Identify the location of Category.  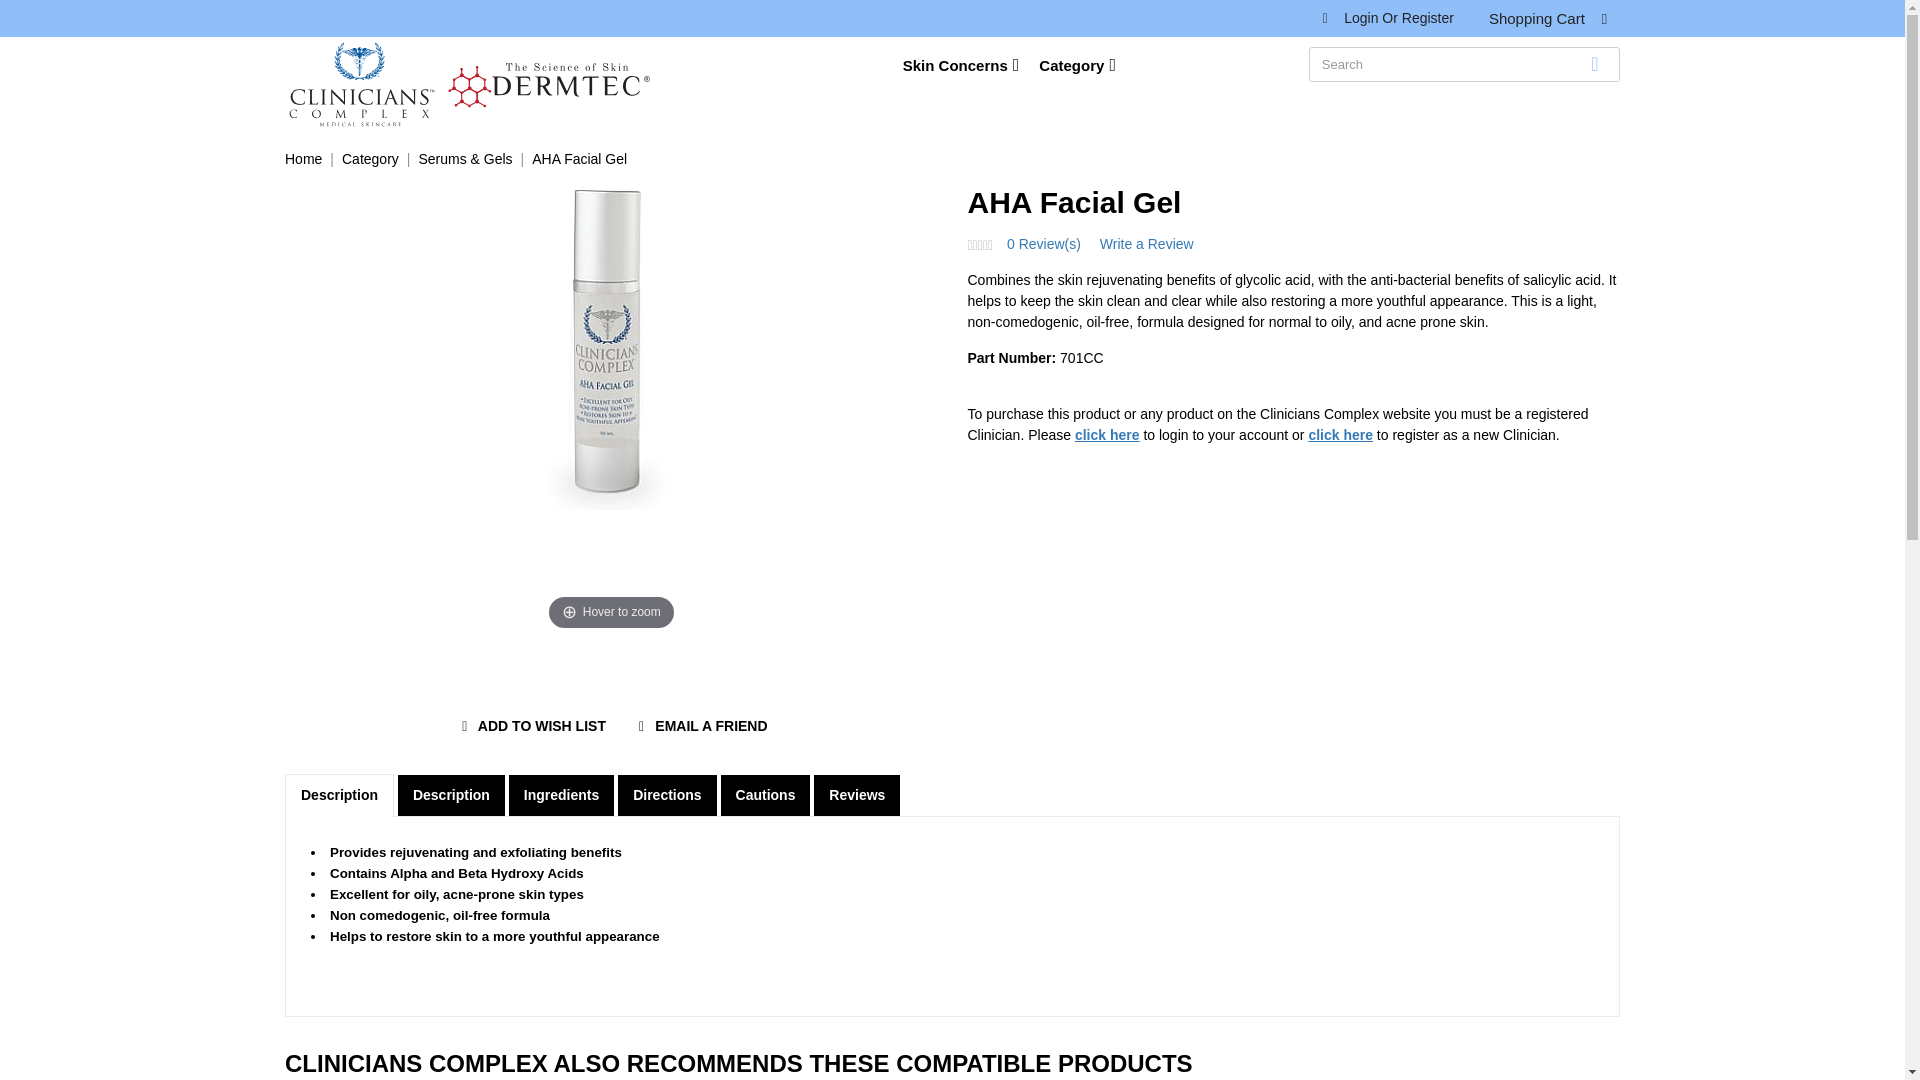
(1076, 62).